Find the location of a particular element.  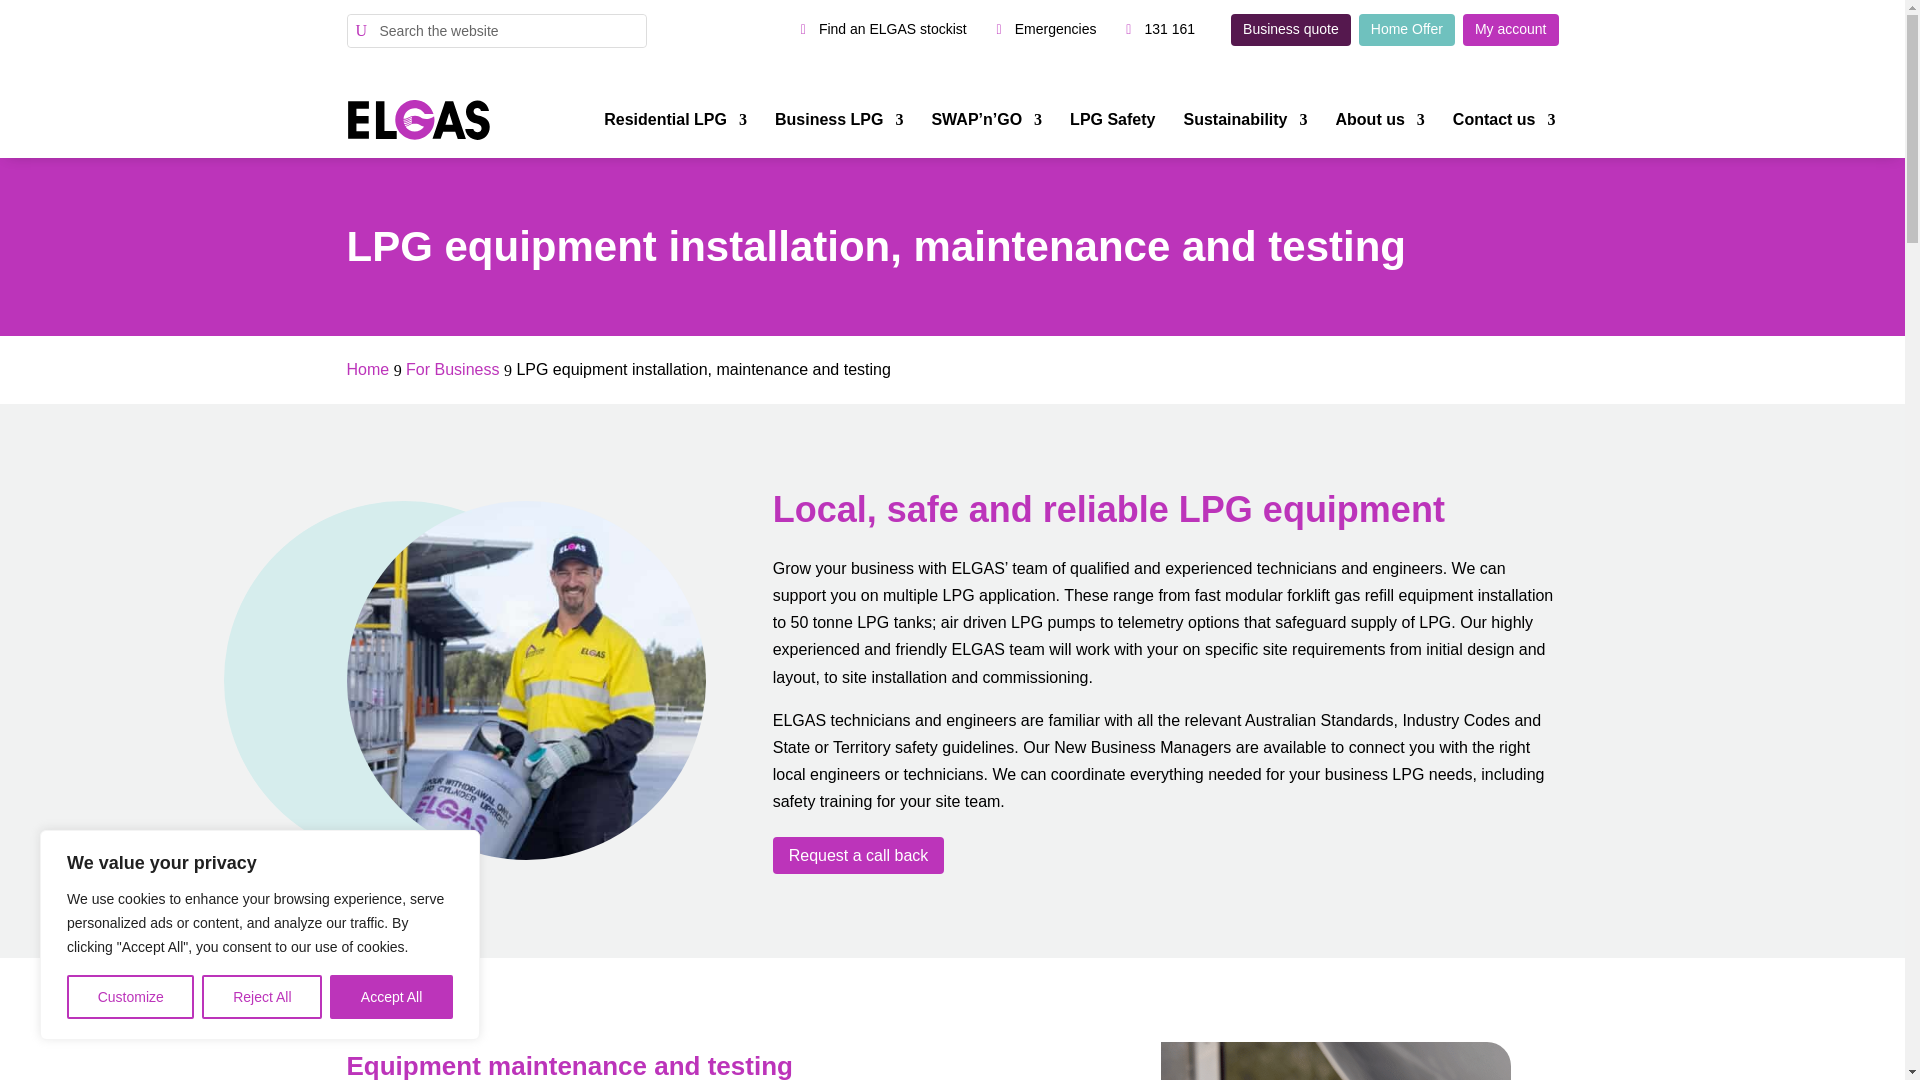

Residential LPG is located at coordinates (675, 120).